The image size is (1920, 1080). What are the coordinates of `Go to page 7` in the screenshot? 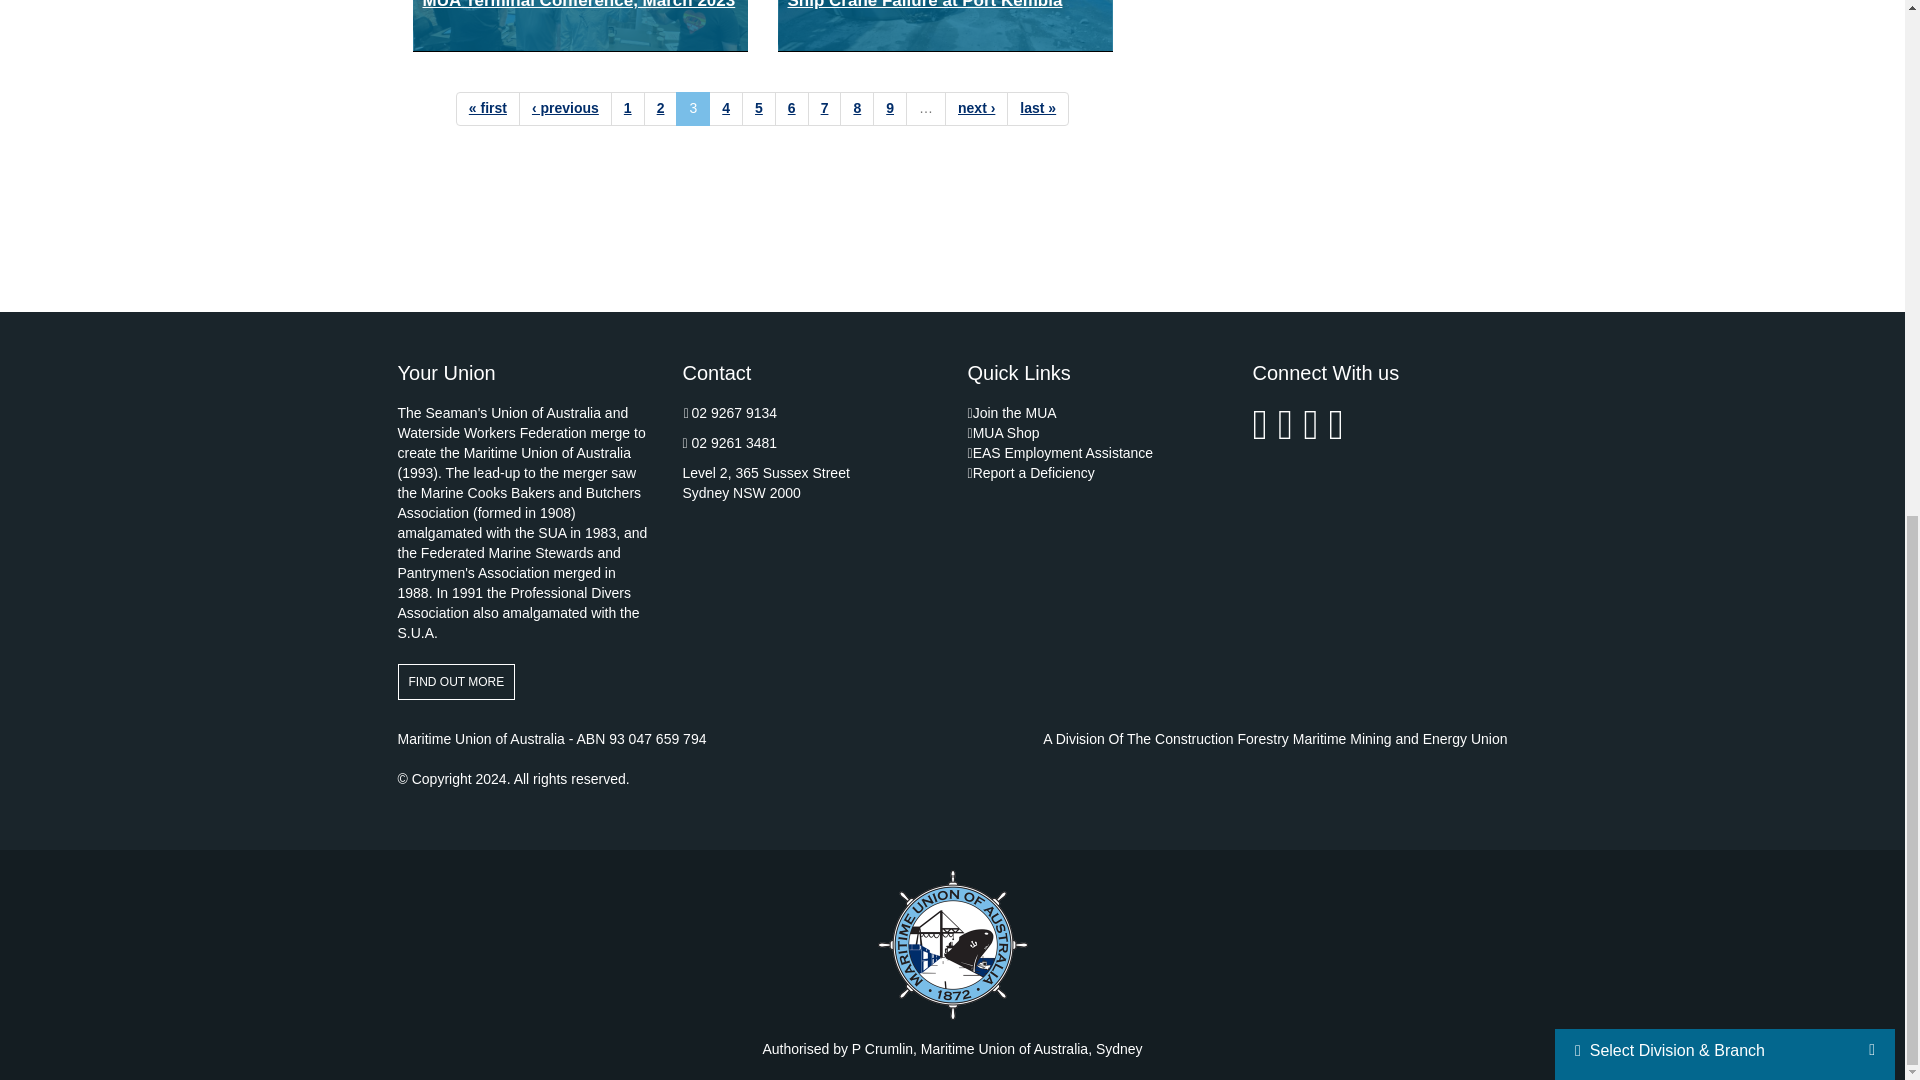 It's located at (825, 108).